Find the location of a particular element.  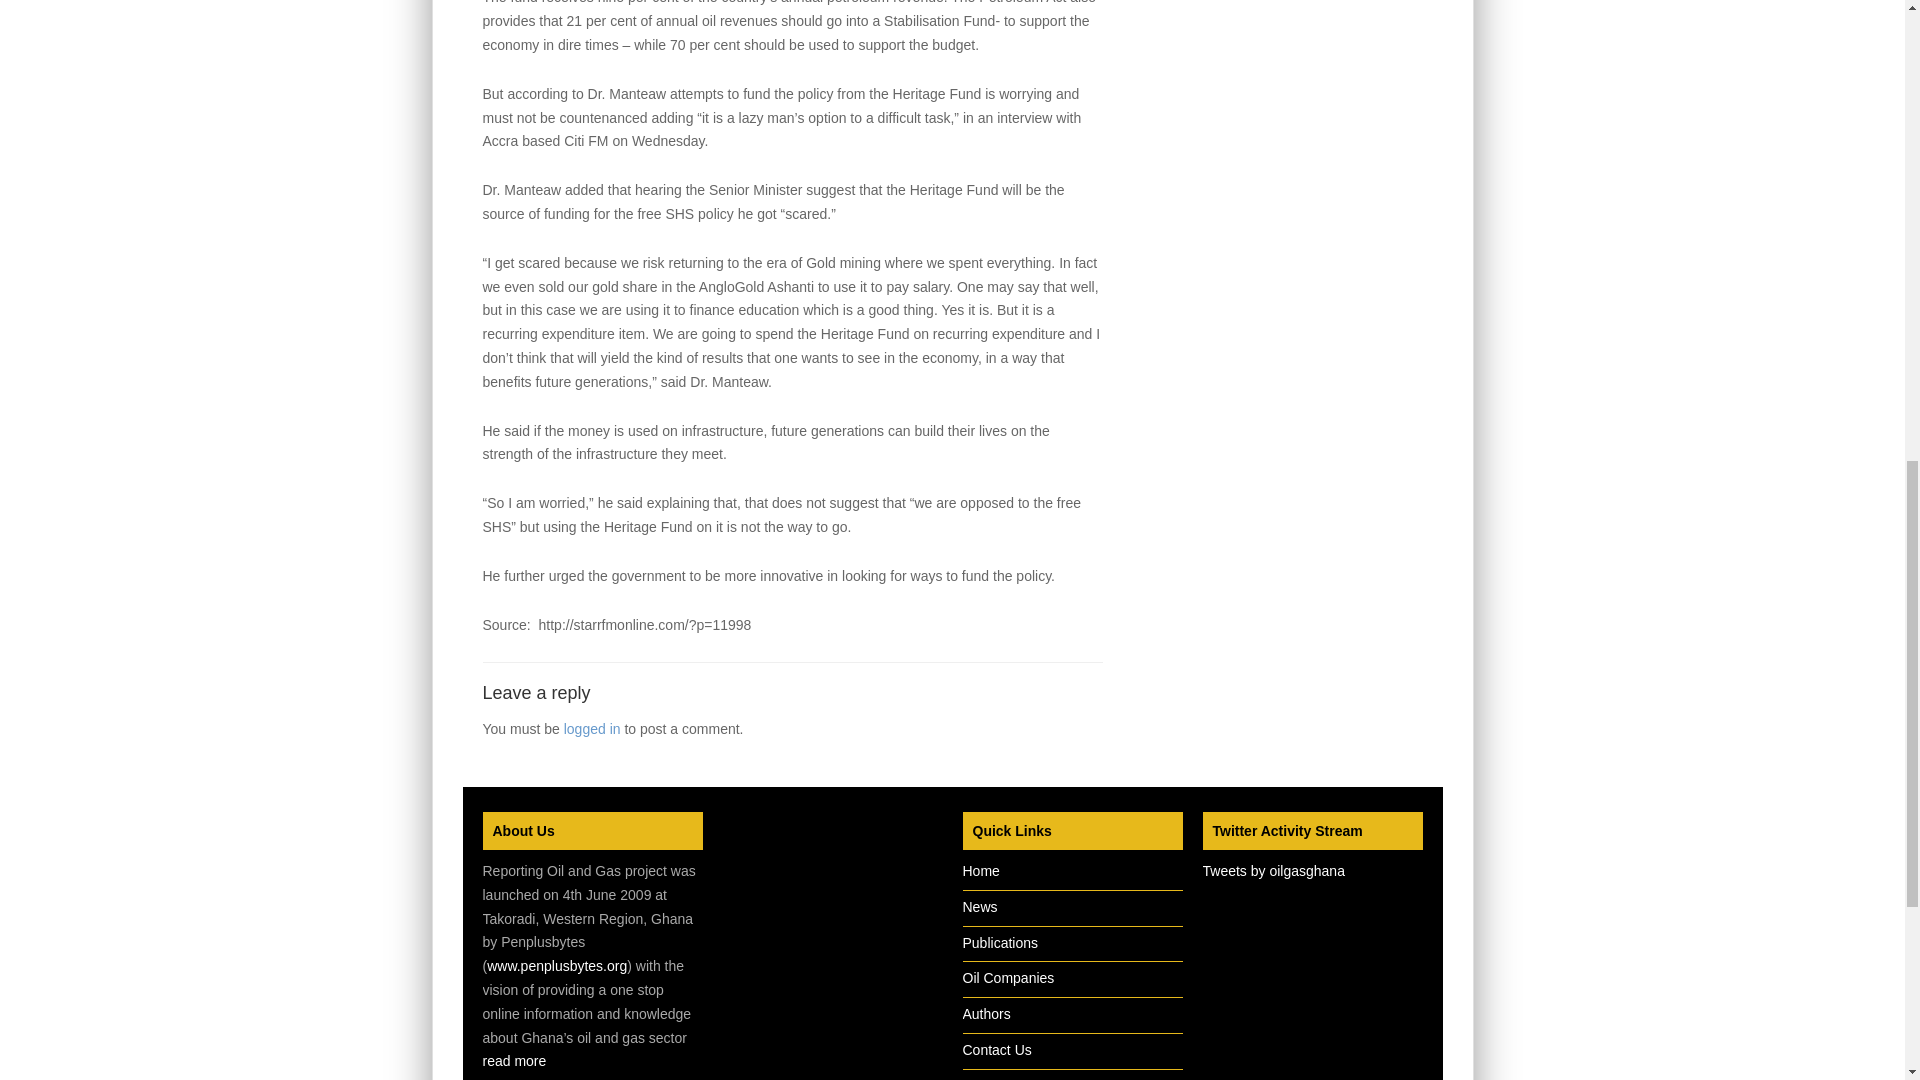

read more is located at coordinates (513, 1061).